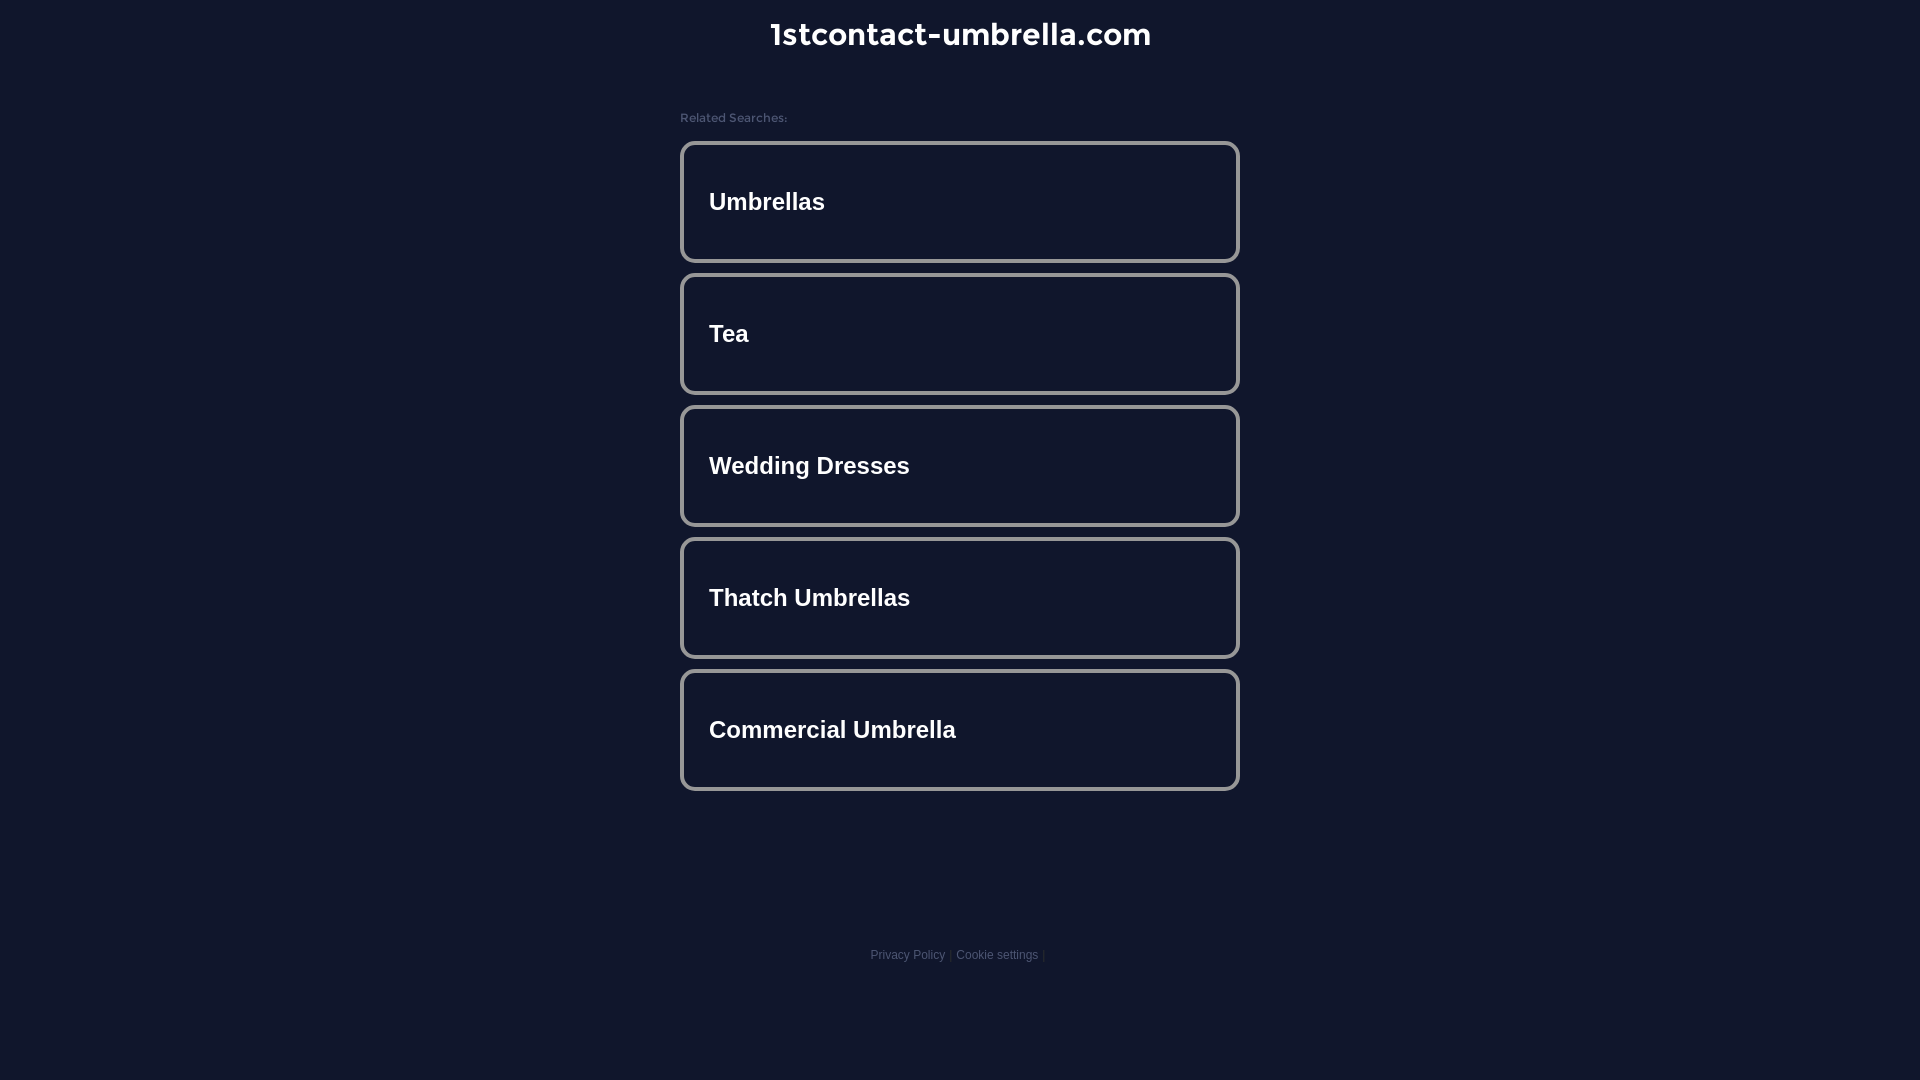 The height and width of the screenshot is (1080, 1920). I want to click on Wedding Dresses, so click(960, 466).